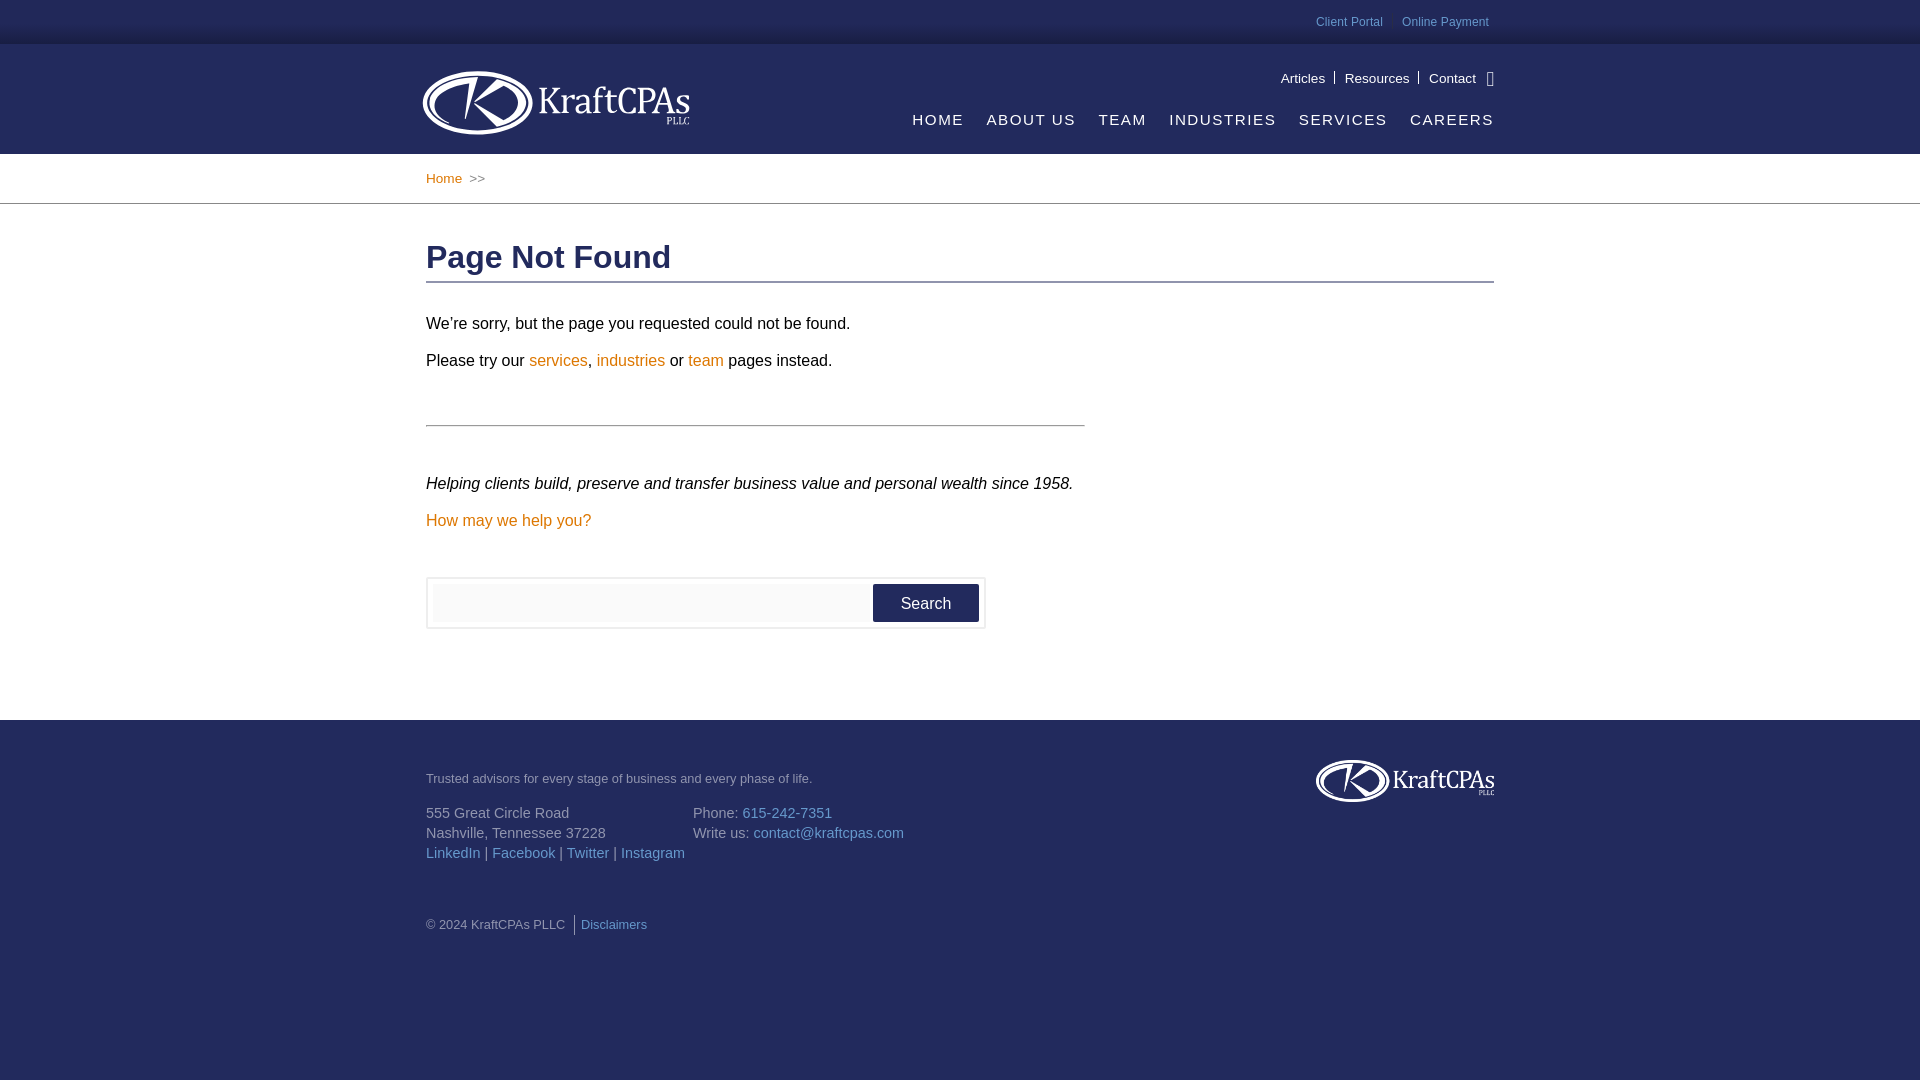 This screenshot has width=1920, height=1080. Describe the element at coordinates (1303, 78) in the screenshot. I see `Articles` at that location.